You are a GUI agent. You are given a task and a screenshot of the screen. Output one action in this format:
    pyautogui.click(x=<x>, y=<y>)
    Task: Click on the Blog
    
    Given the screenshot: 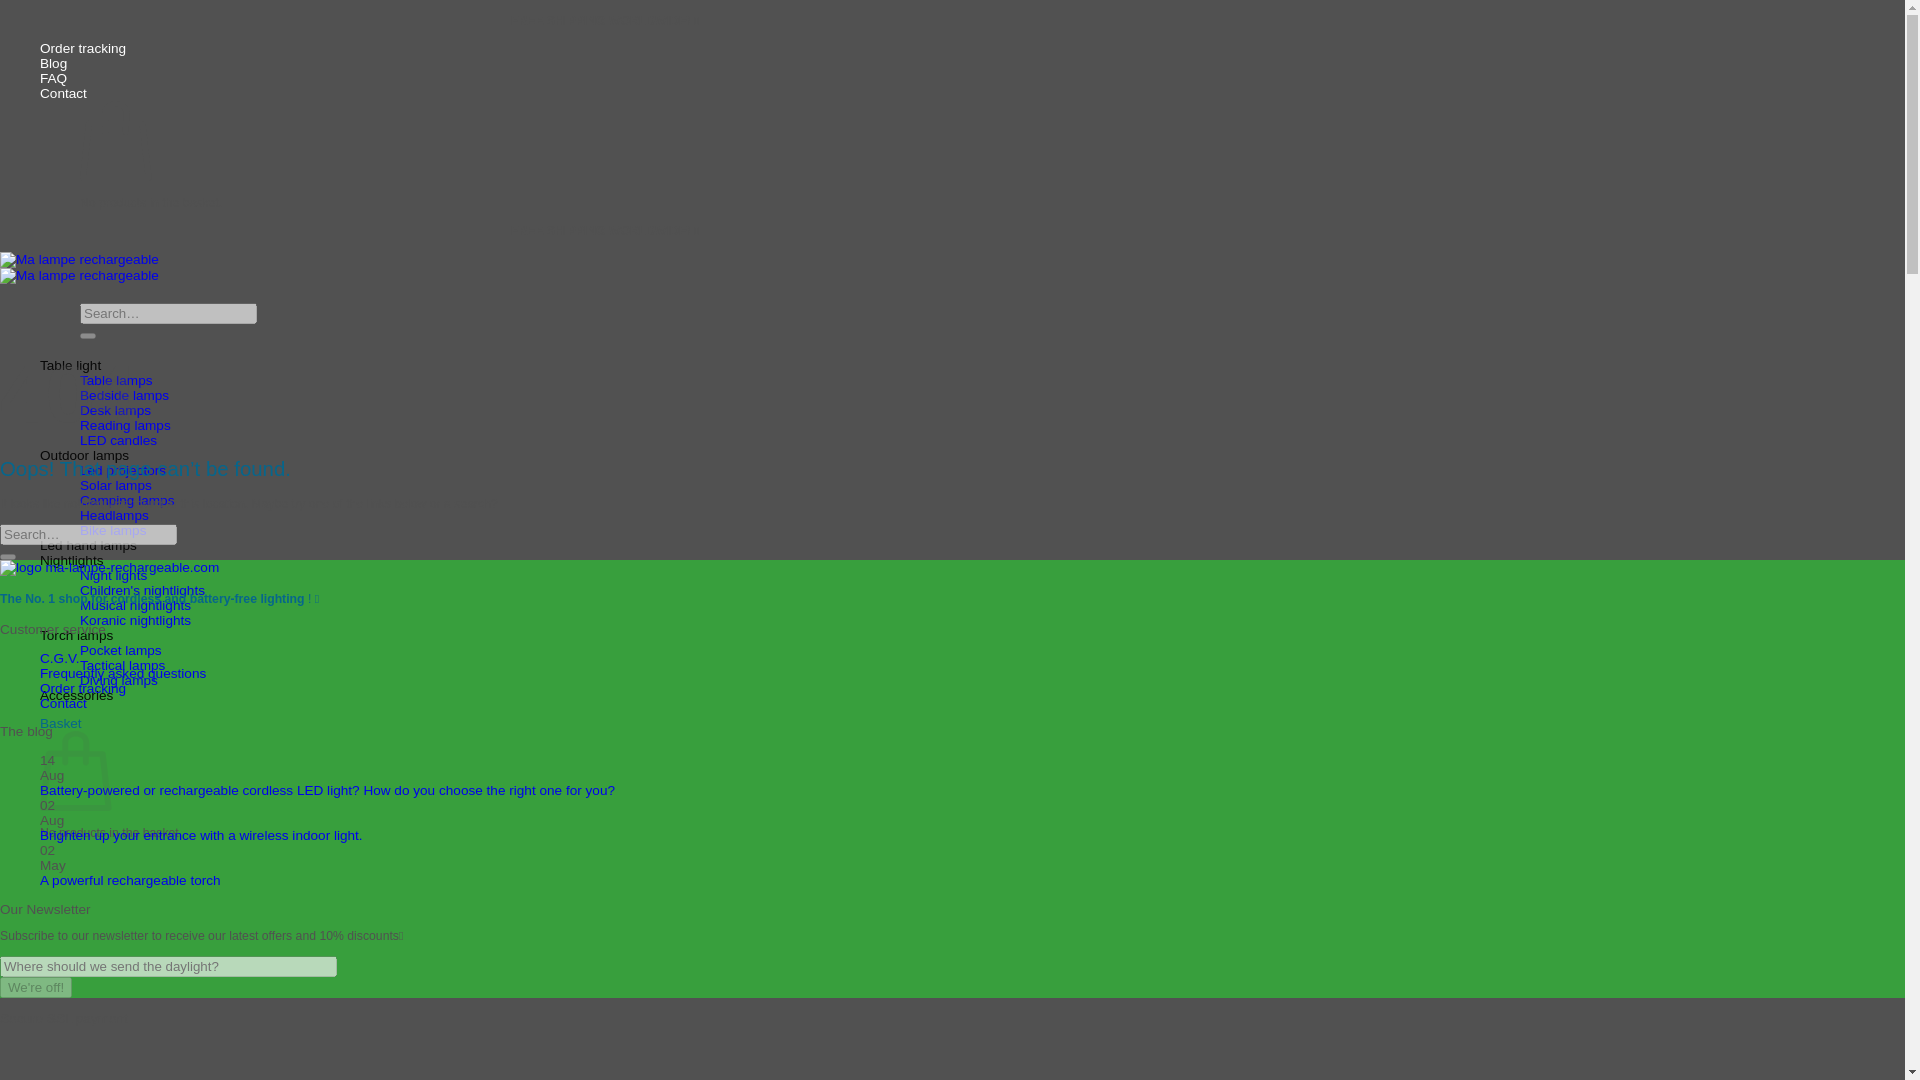 What is the action you would take?
    pyautogui.click(x=54, y=64)
    